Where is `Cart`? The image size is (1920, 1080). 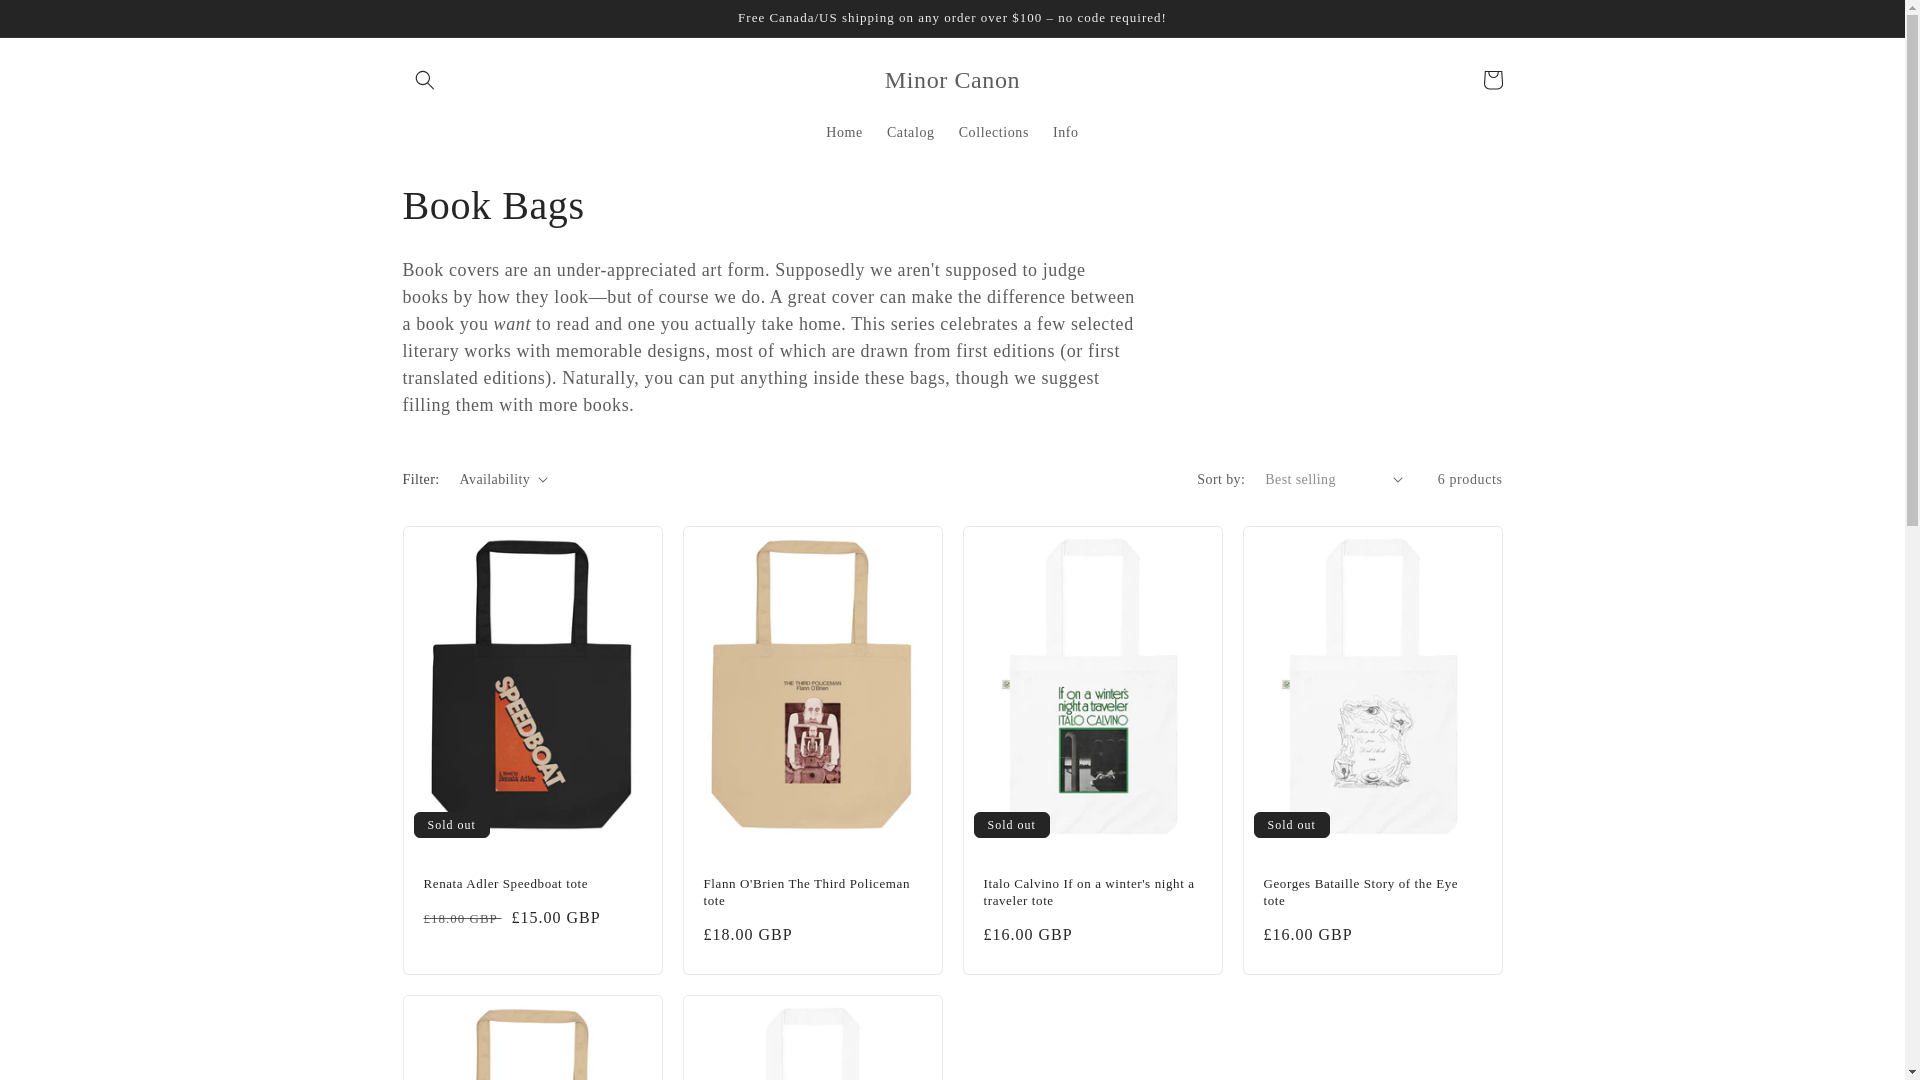
Cart is located at coordinates (1492, 80).